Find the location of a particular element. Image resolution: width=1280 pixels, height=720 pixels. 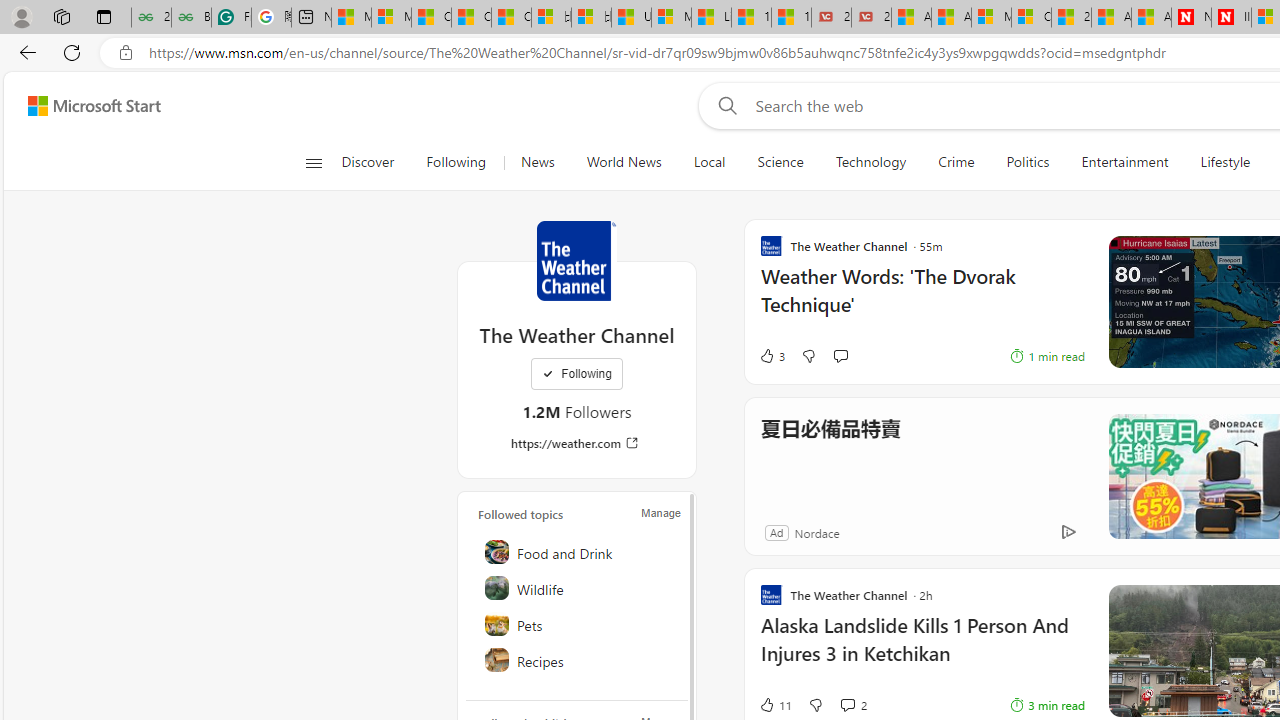

Lifestyle - MSN is located at coordinates (711, 18).